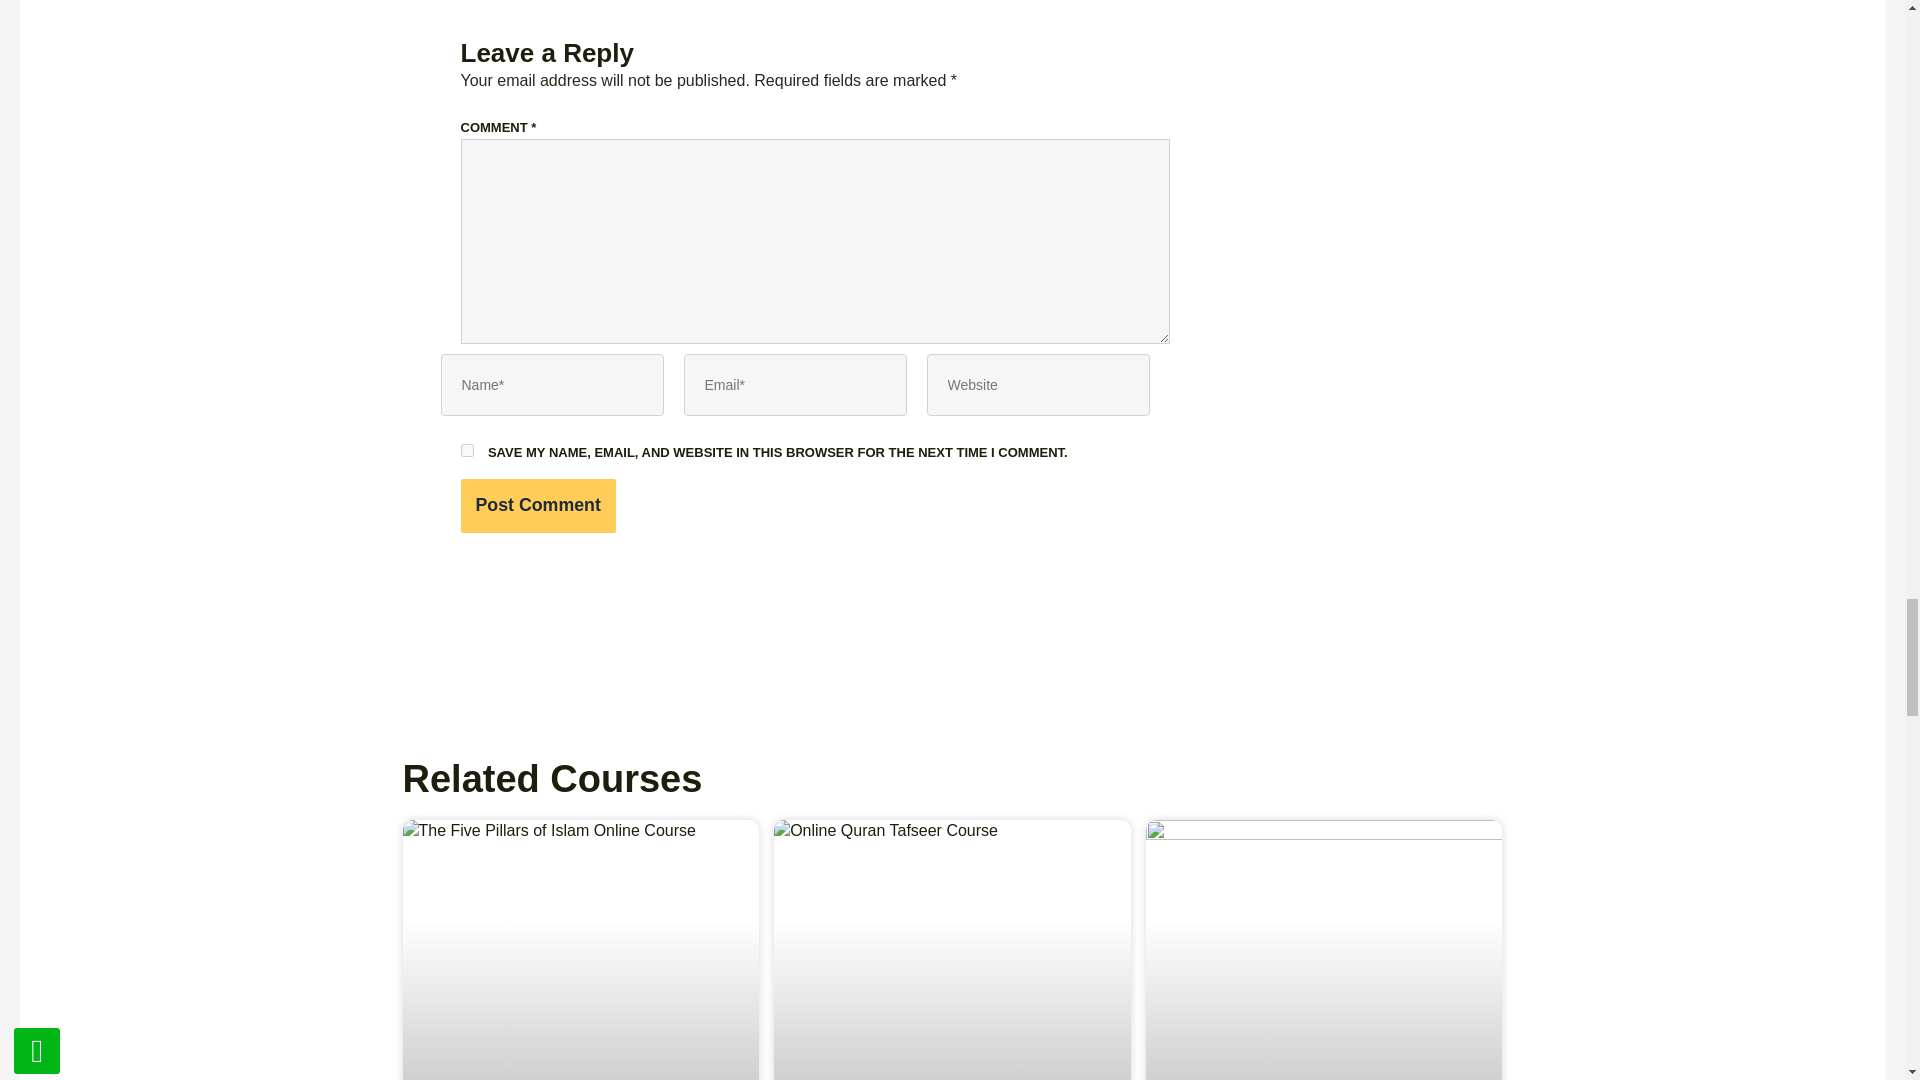 This screenshot has height=1080, width=1920. I want to click on Post Comment, so click(537, 506).